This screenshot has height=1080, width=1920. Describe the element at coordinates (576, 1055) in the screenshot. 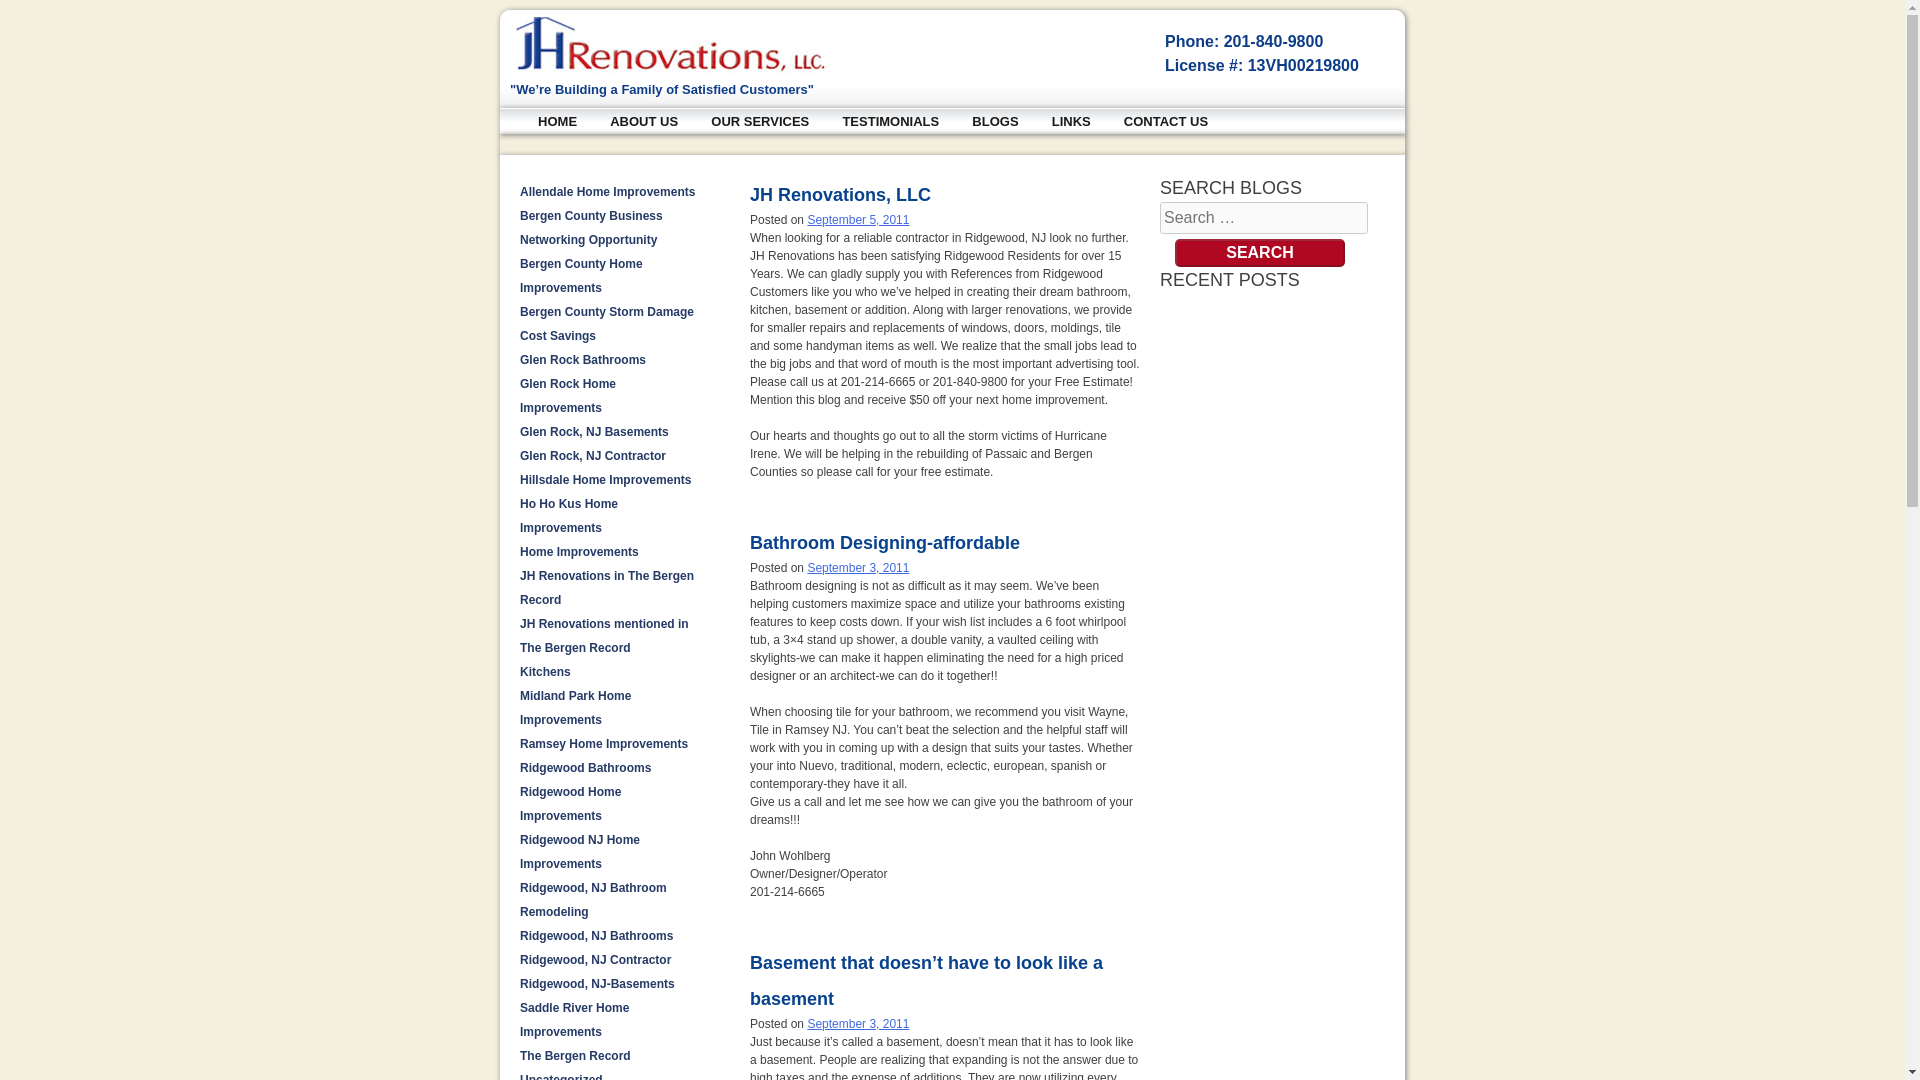

I see `The Bergen Record` at that location.